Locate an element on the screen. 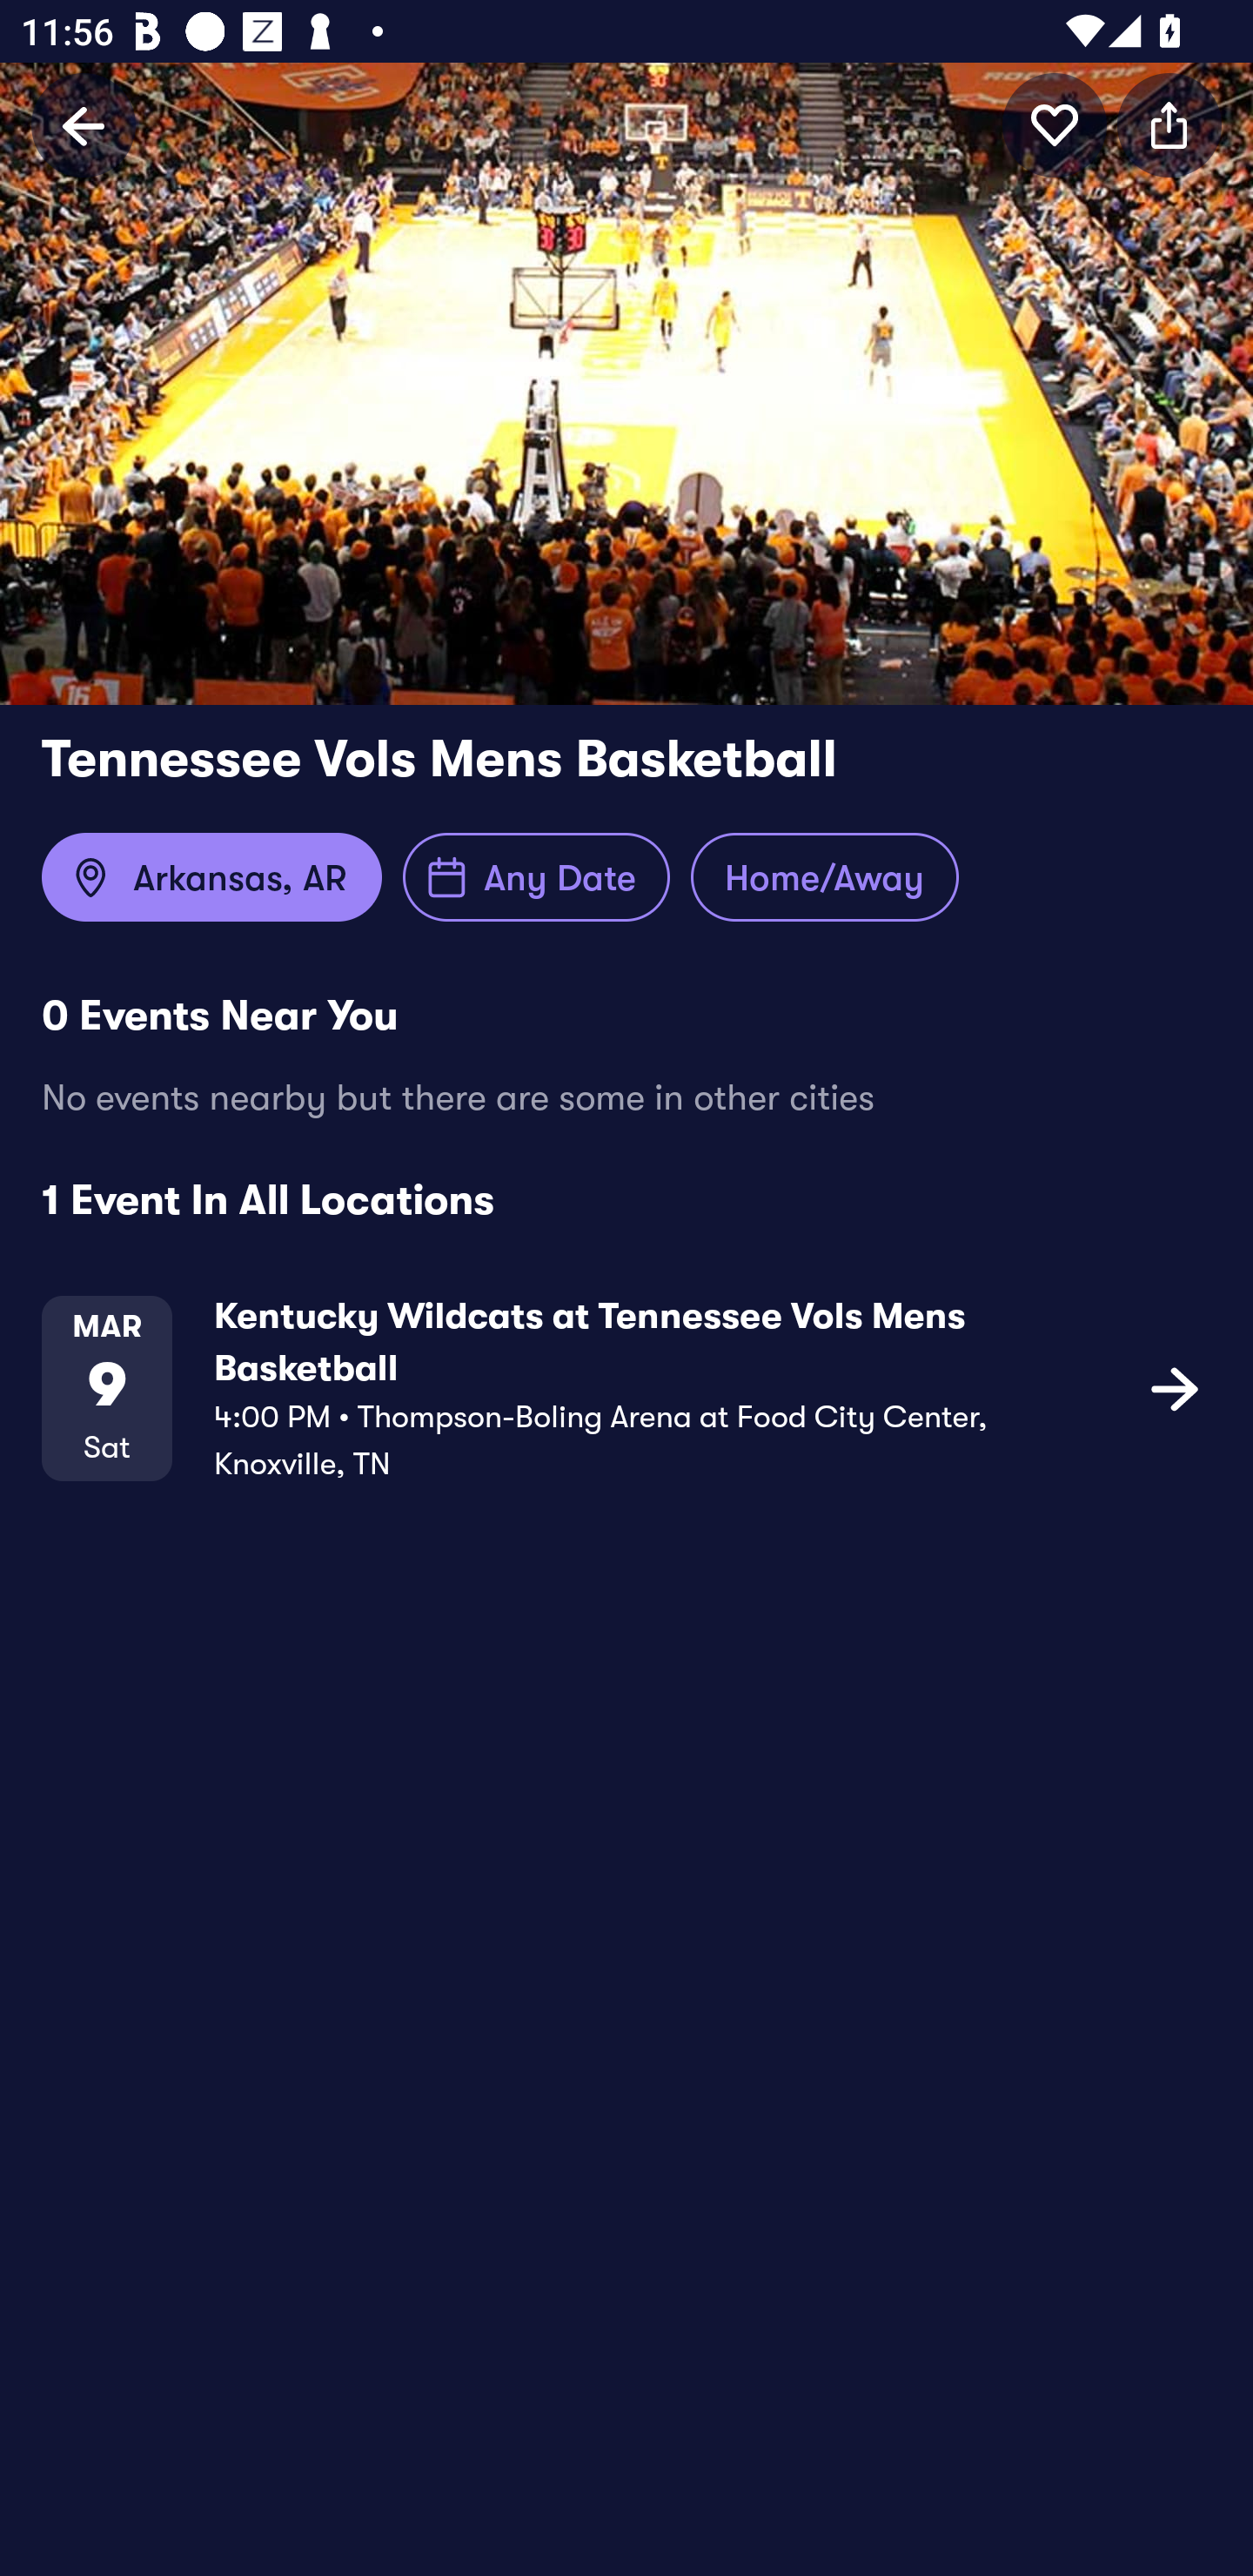  Any Date is located at coordinates (536, 877).